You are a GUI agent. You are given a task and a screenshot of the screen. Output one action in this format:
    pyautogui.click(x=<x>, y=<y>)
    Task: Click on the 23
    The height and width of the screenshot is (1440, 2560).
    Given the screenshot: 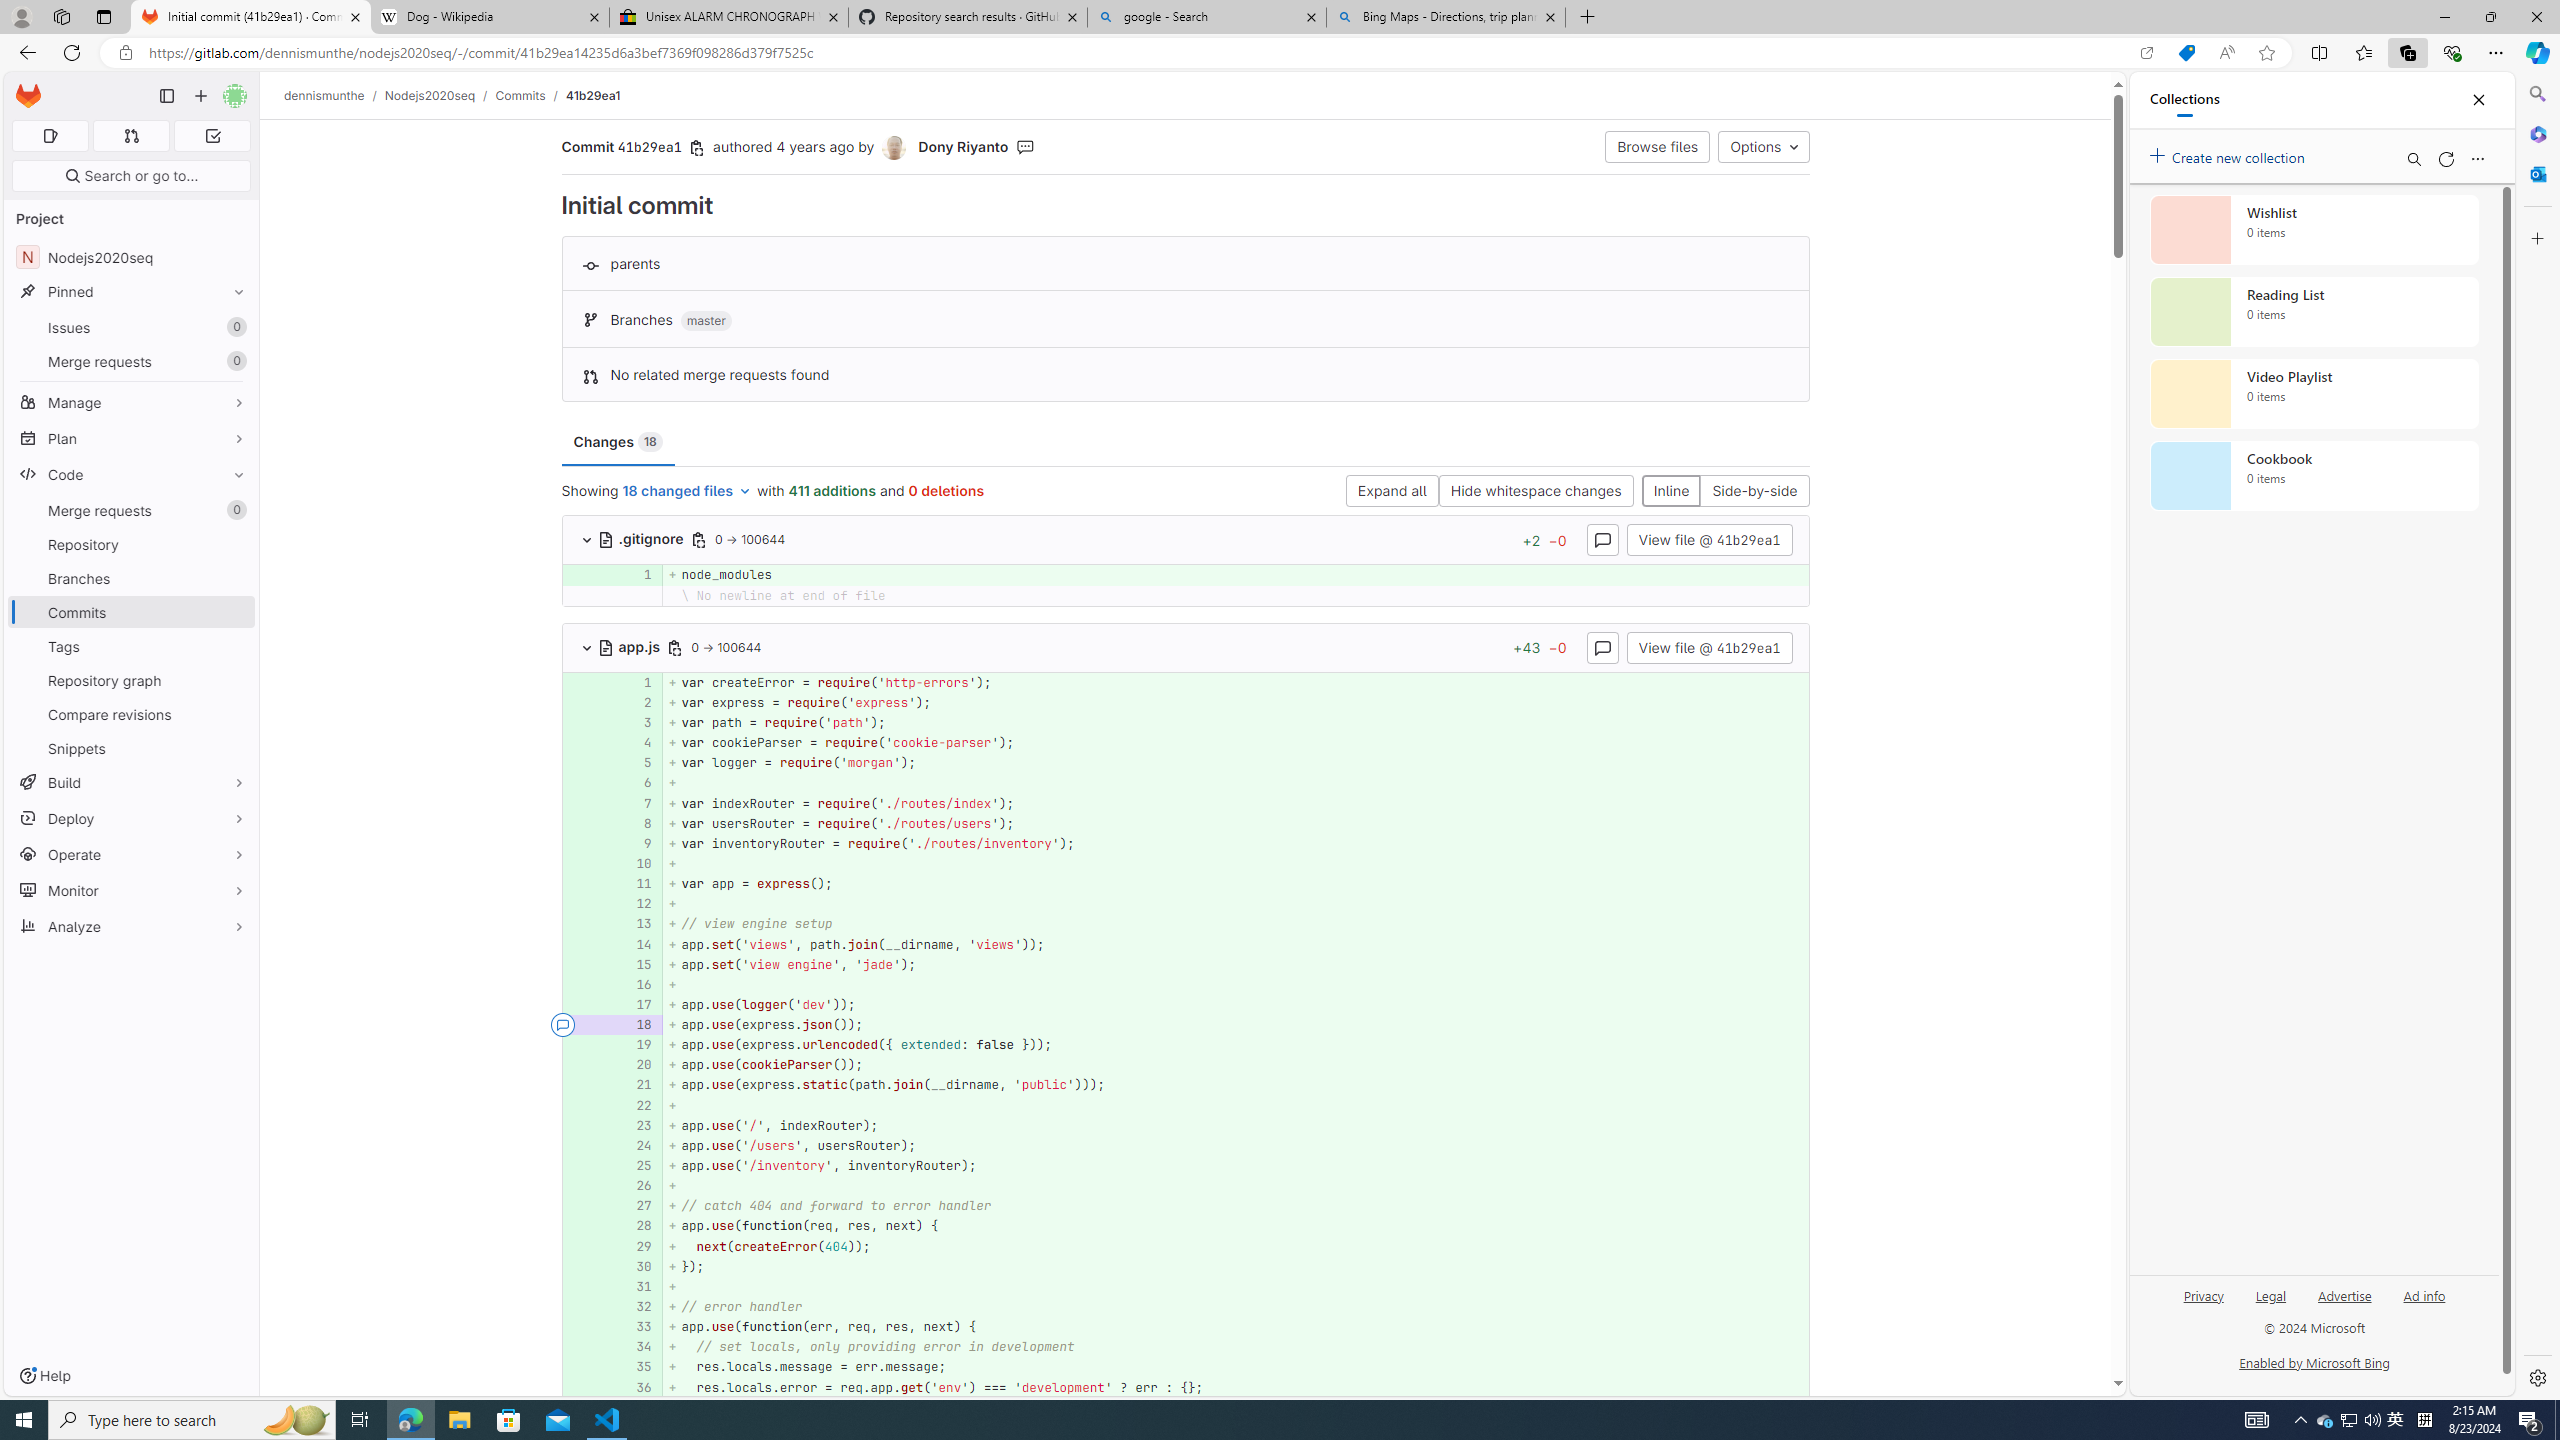 What is the action you would take?
    pyautogui.click(x=634, y=1125)
    